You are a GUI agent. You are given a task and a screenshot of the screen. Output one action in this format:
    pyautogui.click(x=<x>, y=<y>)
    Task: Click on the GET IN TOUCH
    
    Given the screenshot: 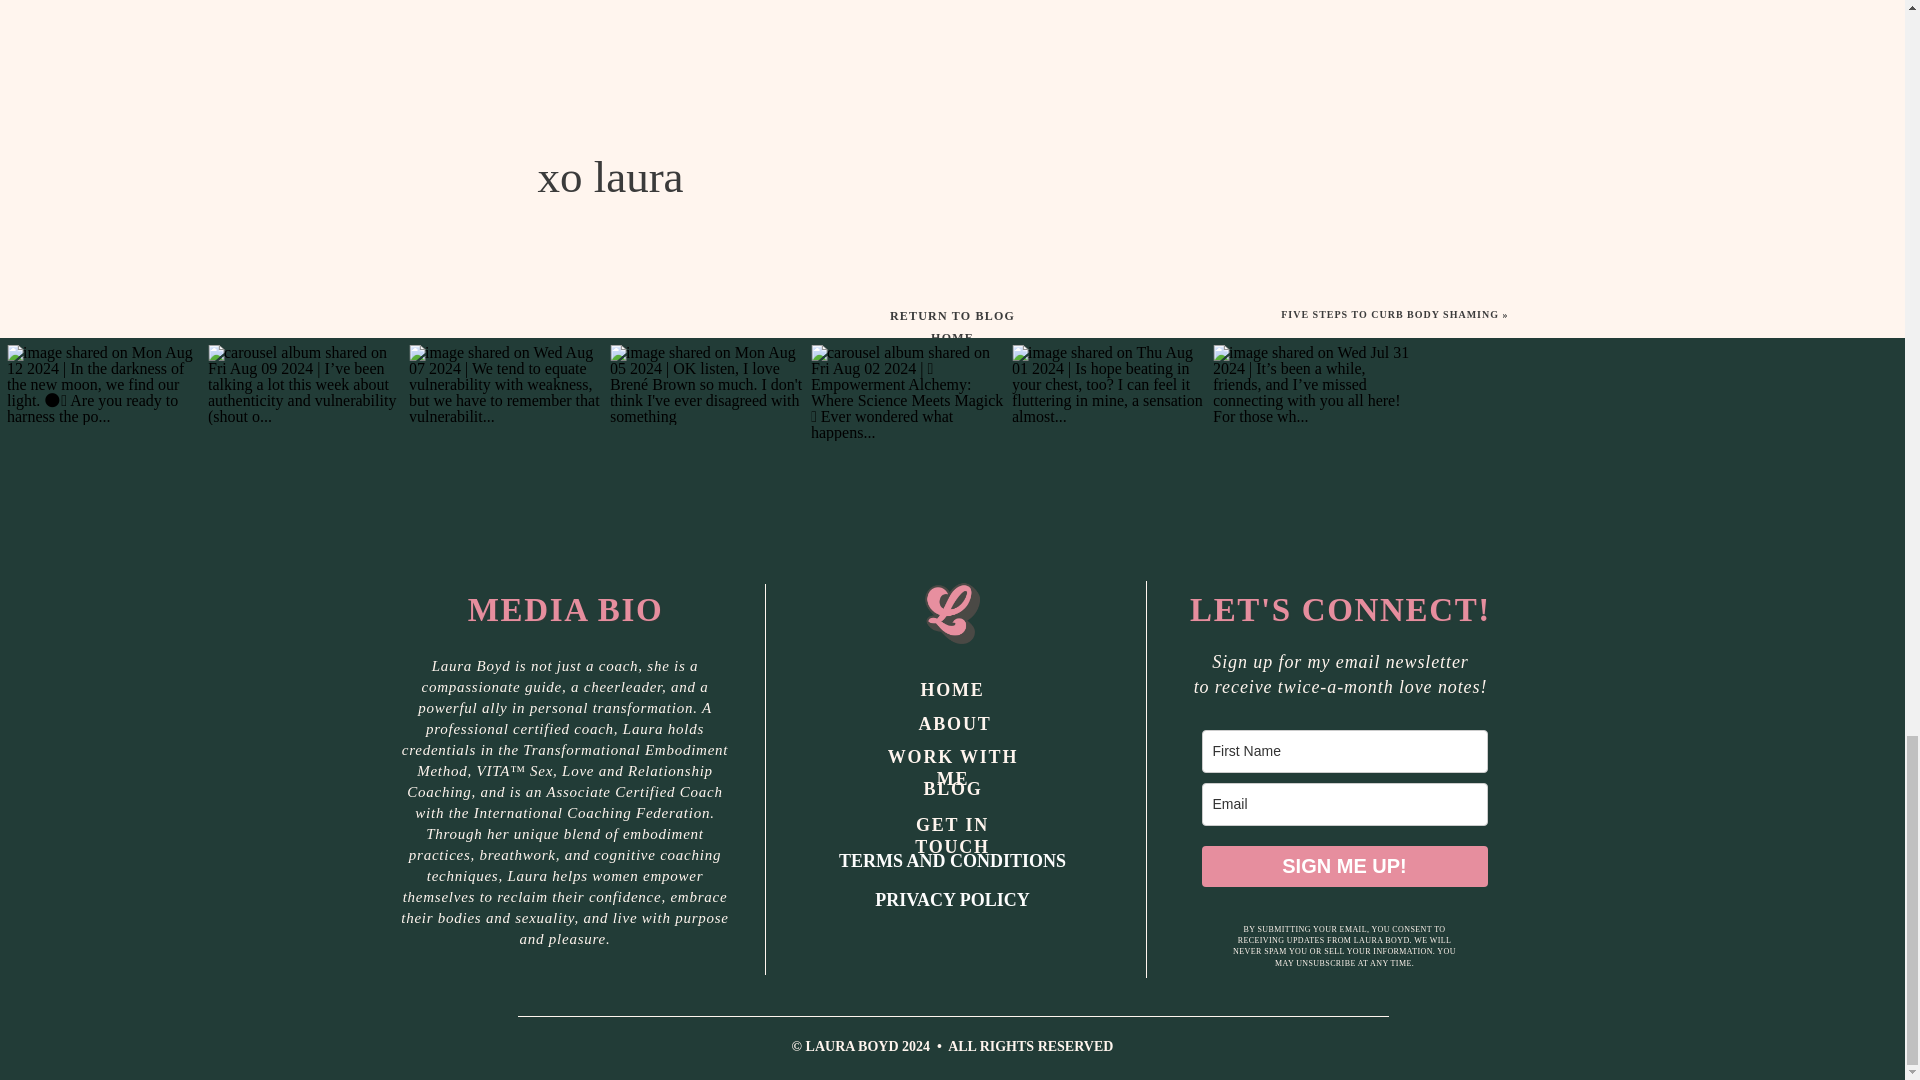 What is the action you would take?
    pyautogui.click(x=952, y=826)
    